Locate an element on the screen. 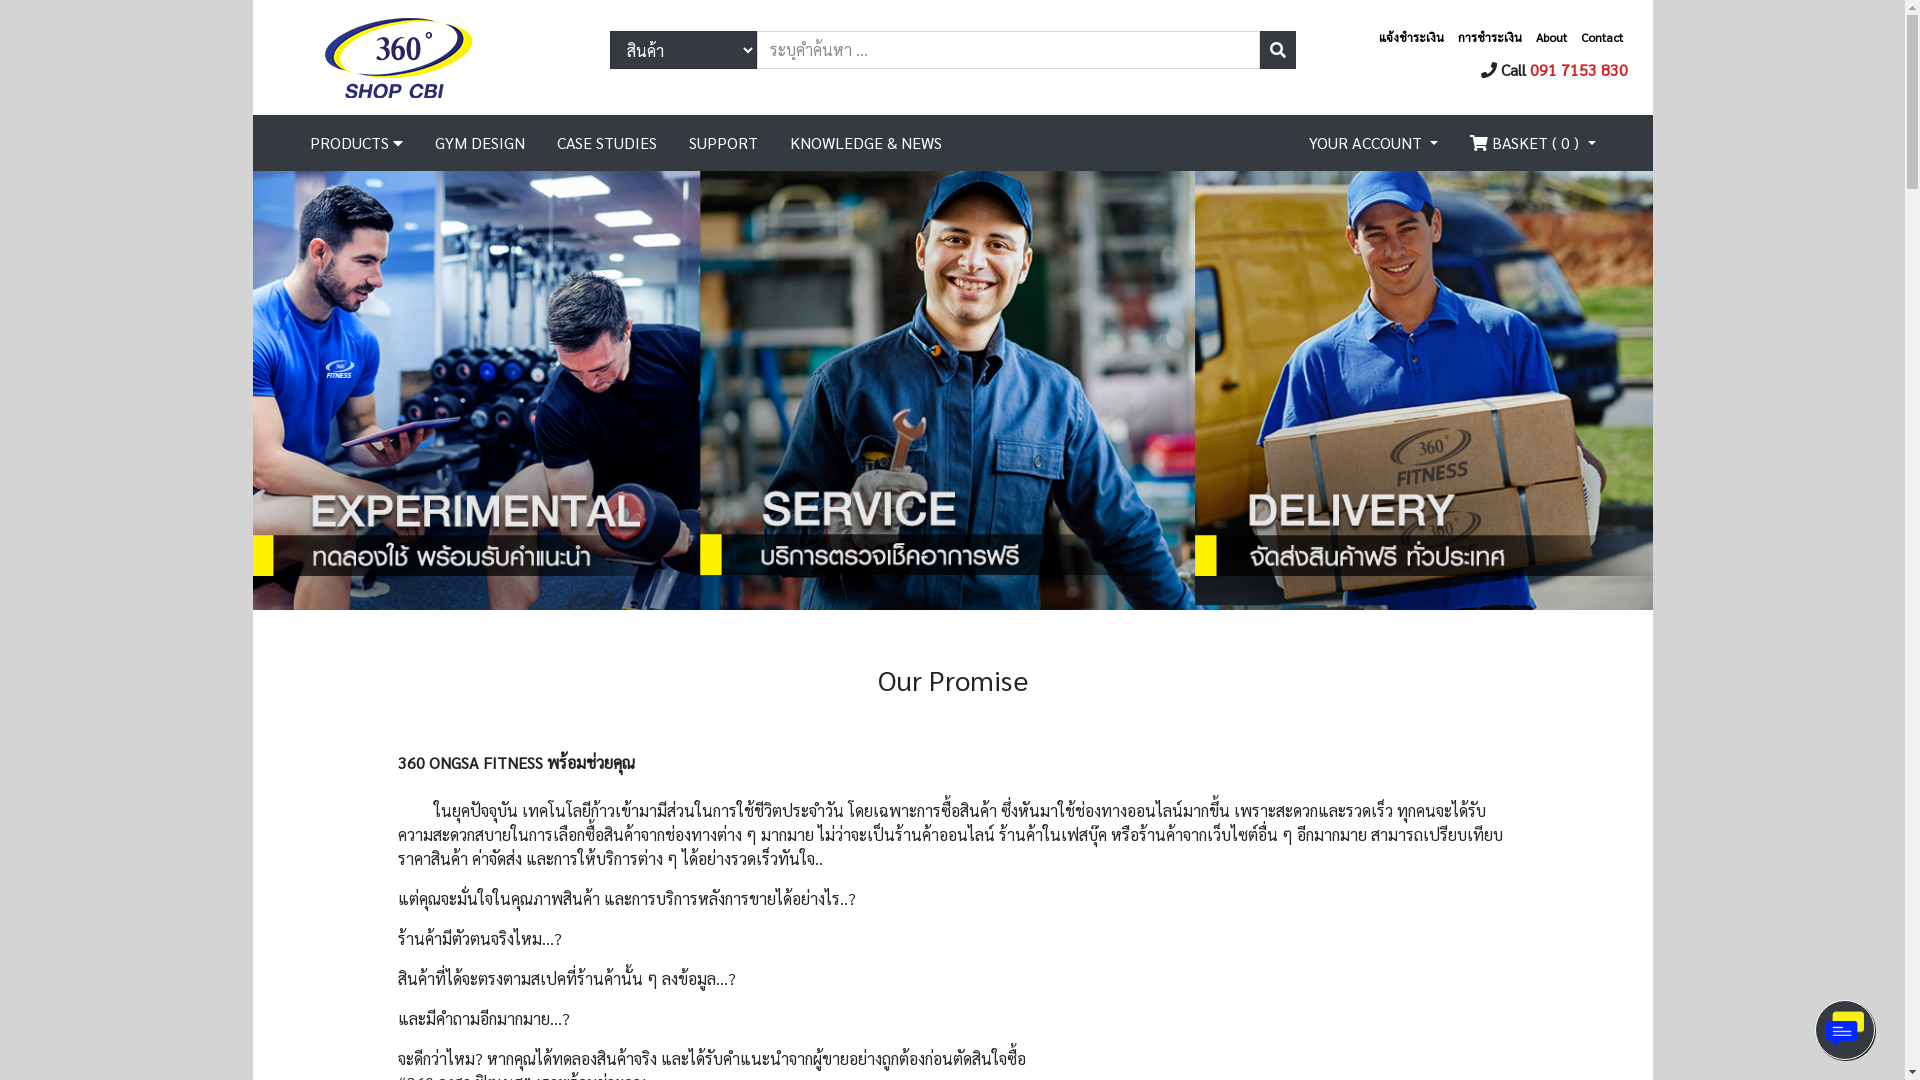 This screenshot has width=1920, height=1080. SUPPORT is located at coordinates (722, 143).